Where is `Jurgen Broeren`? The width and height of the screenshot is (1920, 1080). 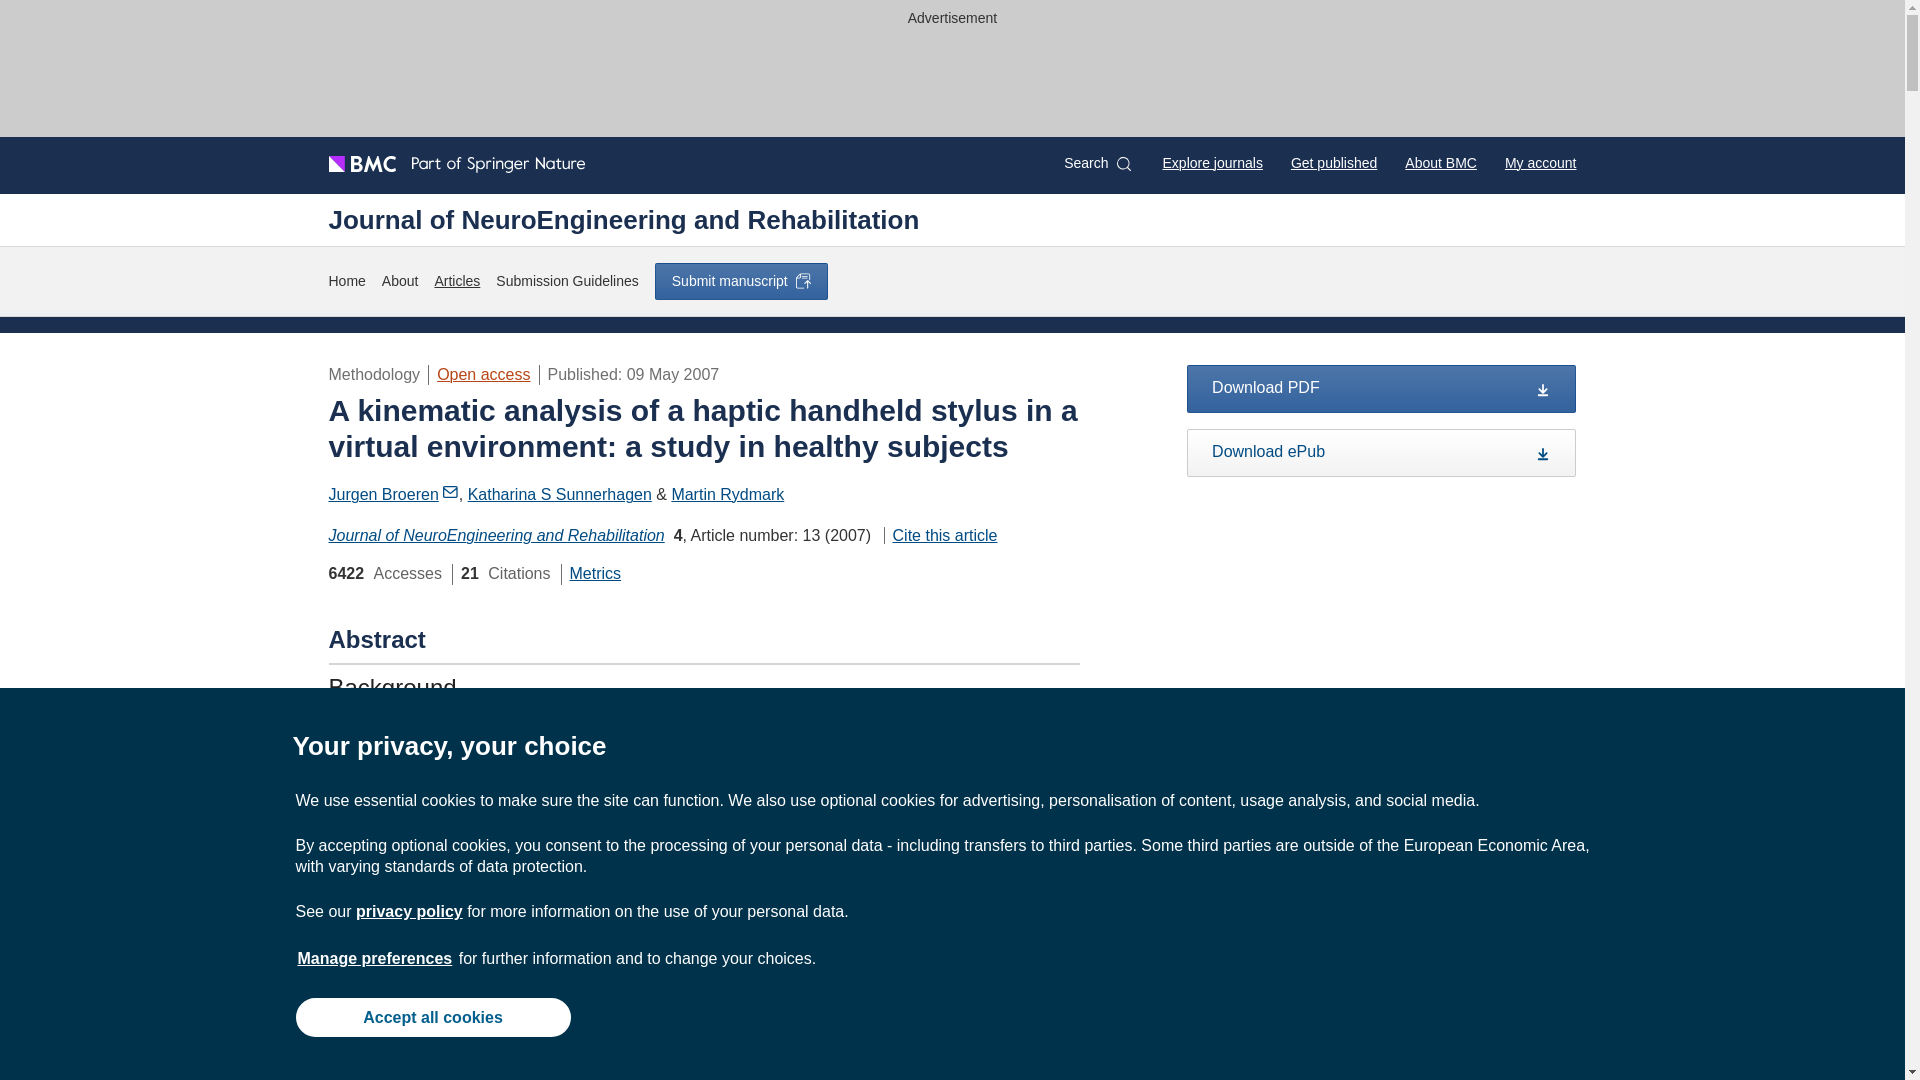
Jurgen Broeren is located at coordinates (393, 494).